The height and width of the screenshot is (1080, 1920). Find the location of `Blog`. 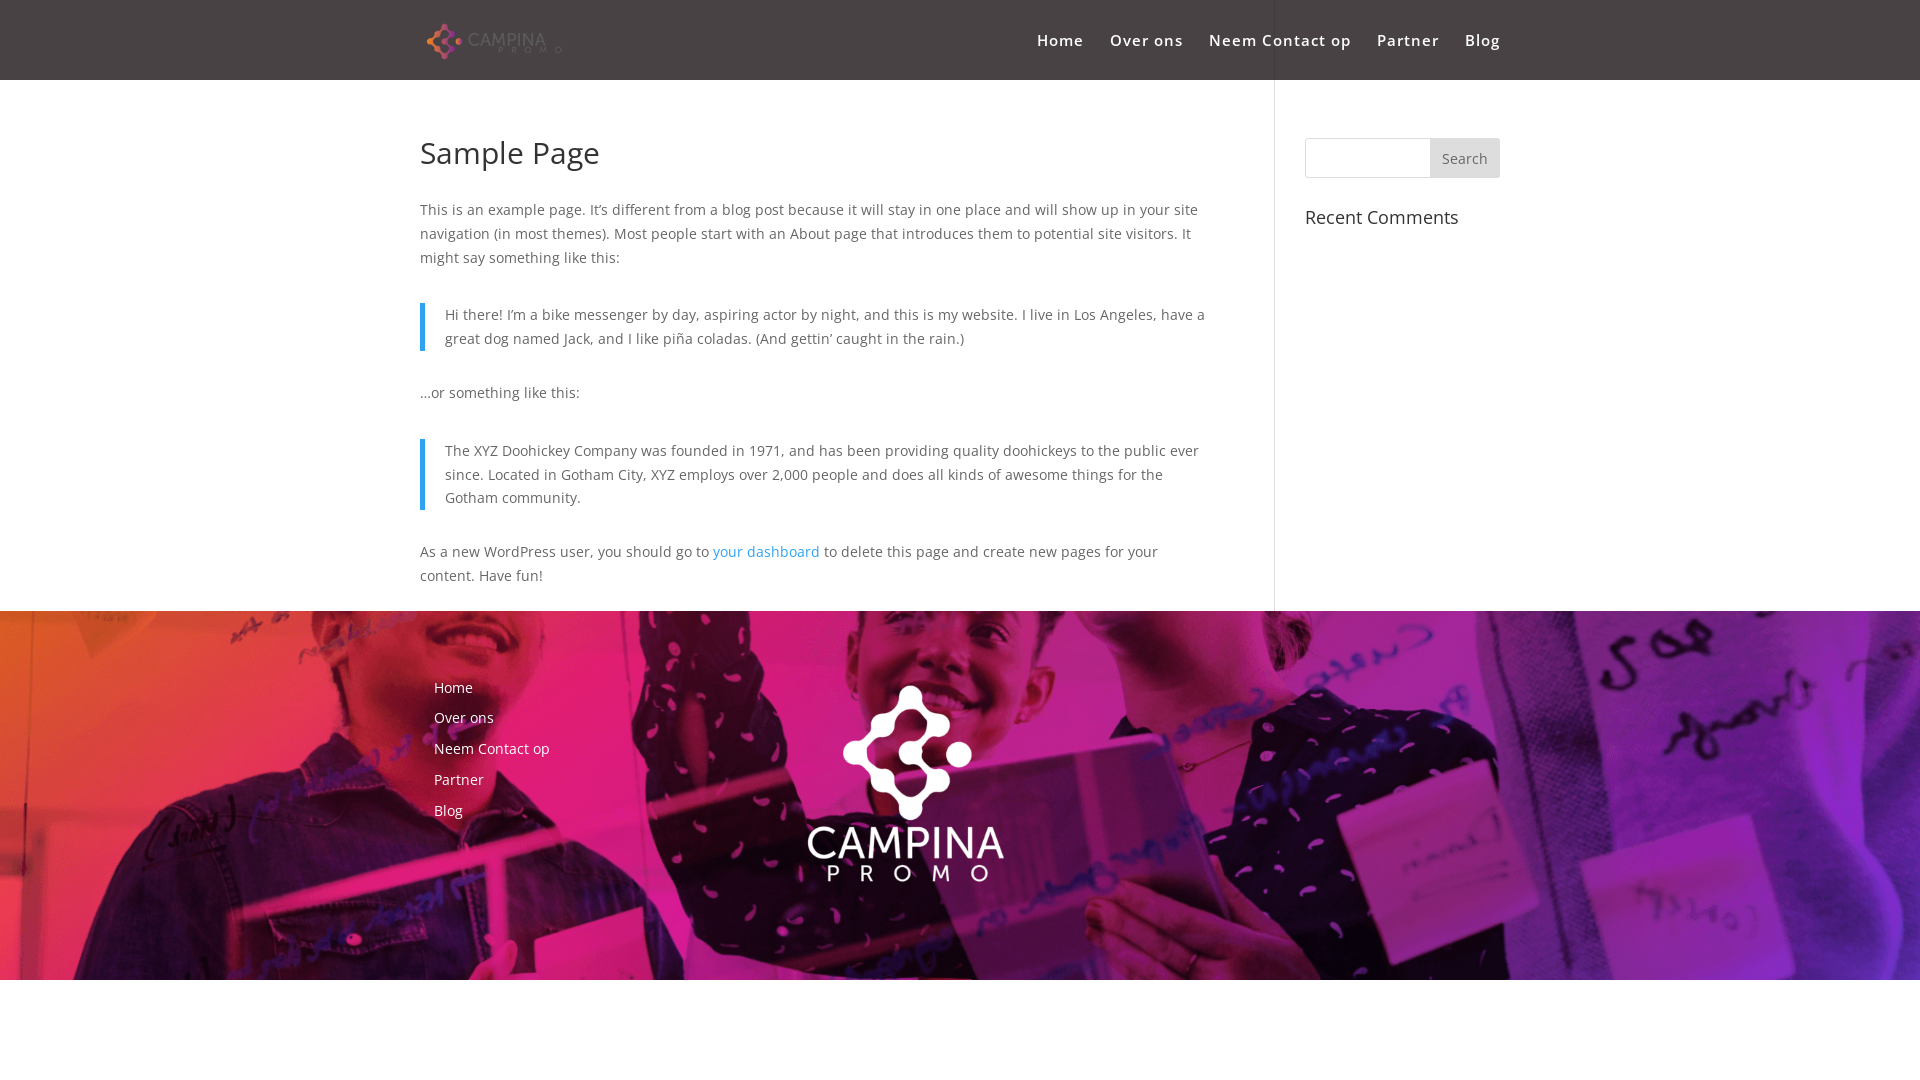

Blog is located at coordinates (448, 810).